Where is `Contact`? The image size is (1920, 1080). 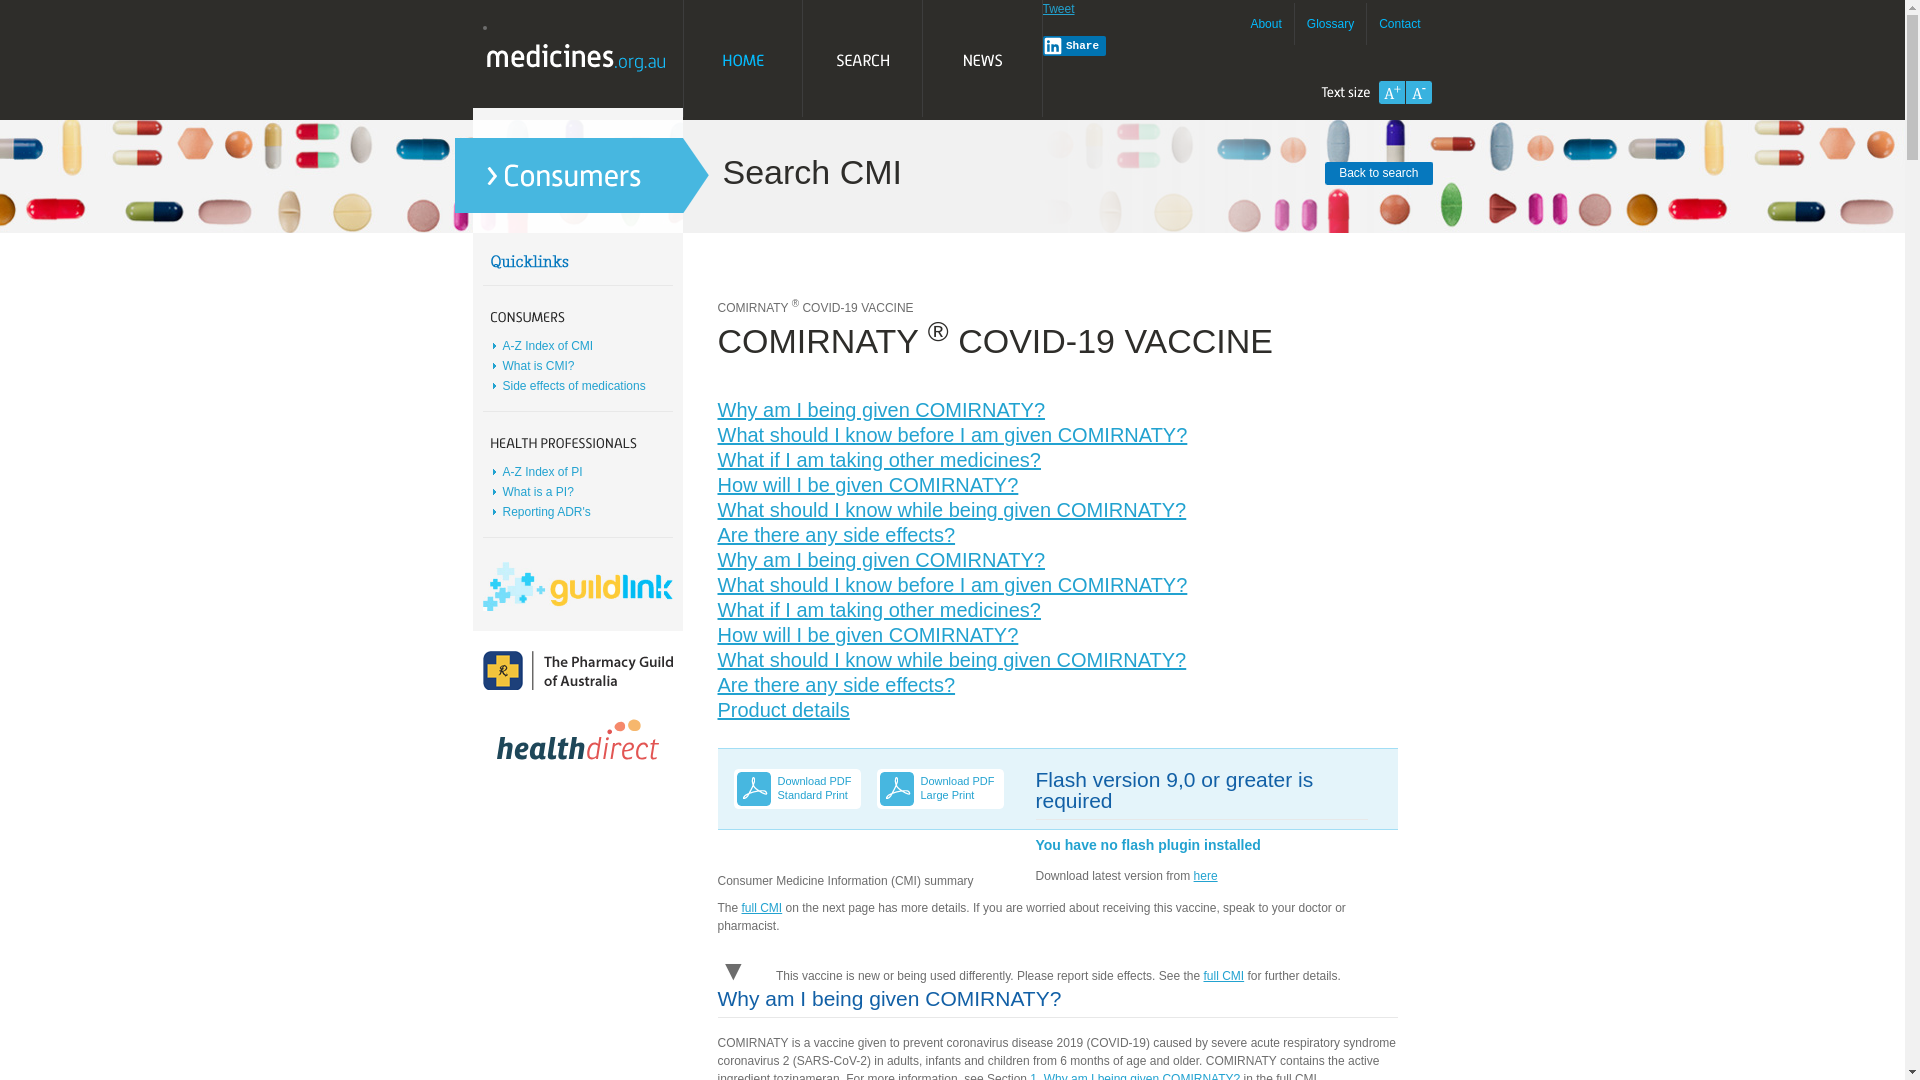
Contact is located at coordinates (1400, 24).